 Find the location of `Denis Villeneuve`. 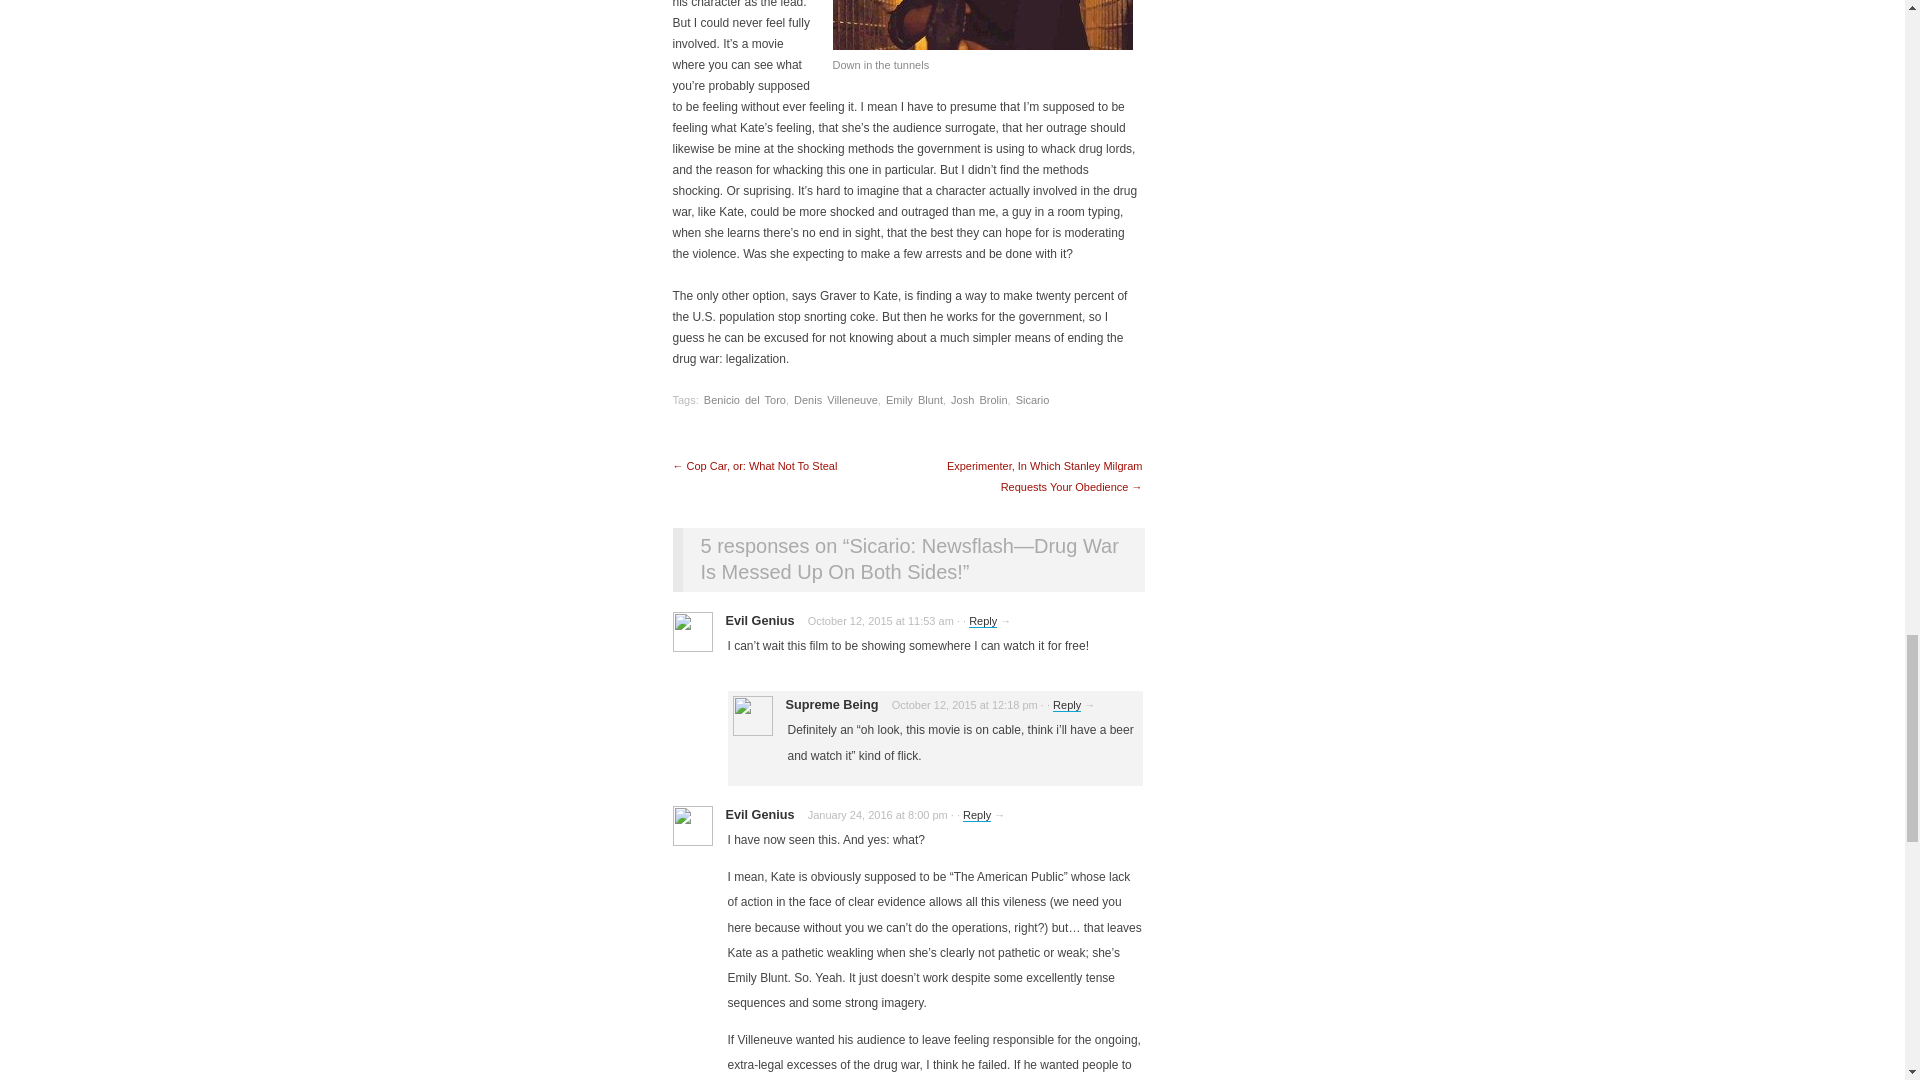

Denis Villeneuve is located at coordinates (836, 400).